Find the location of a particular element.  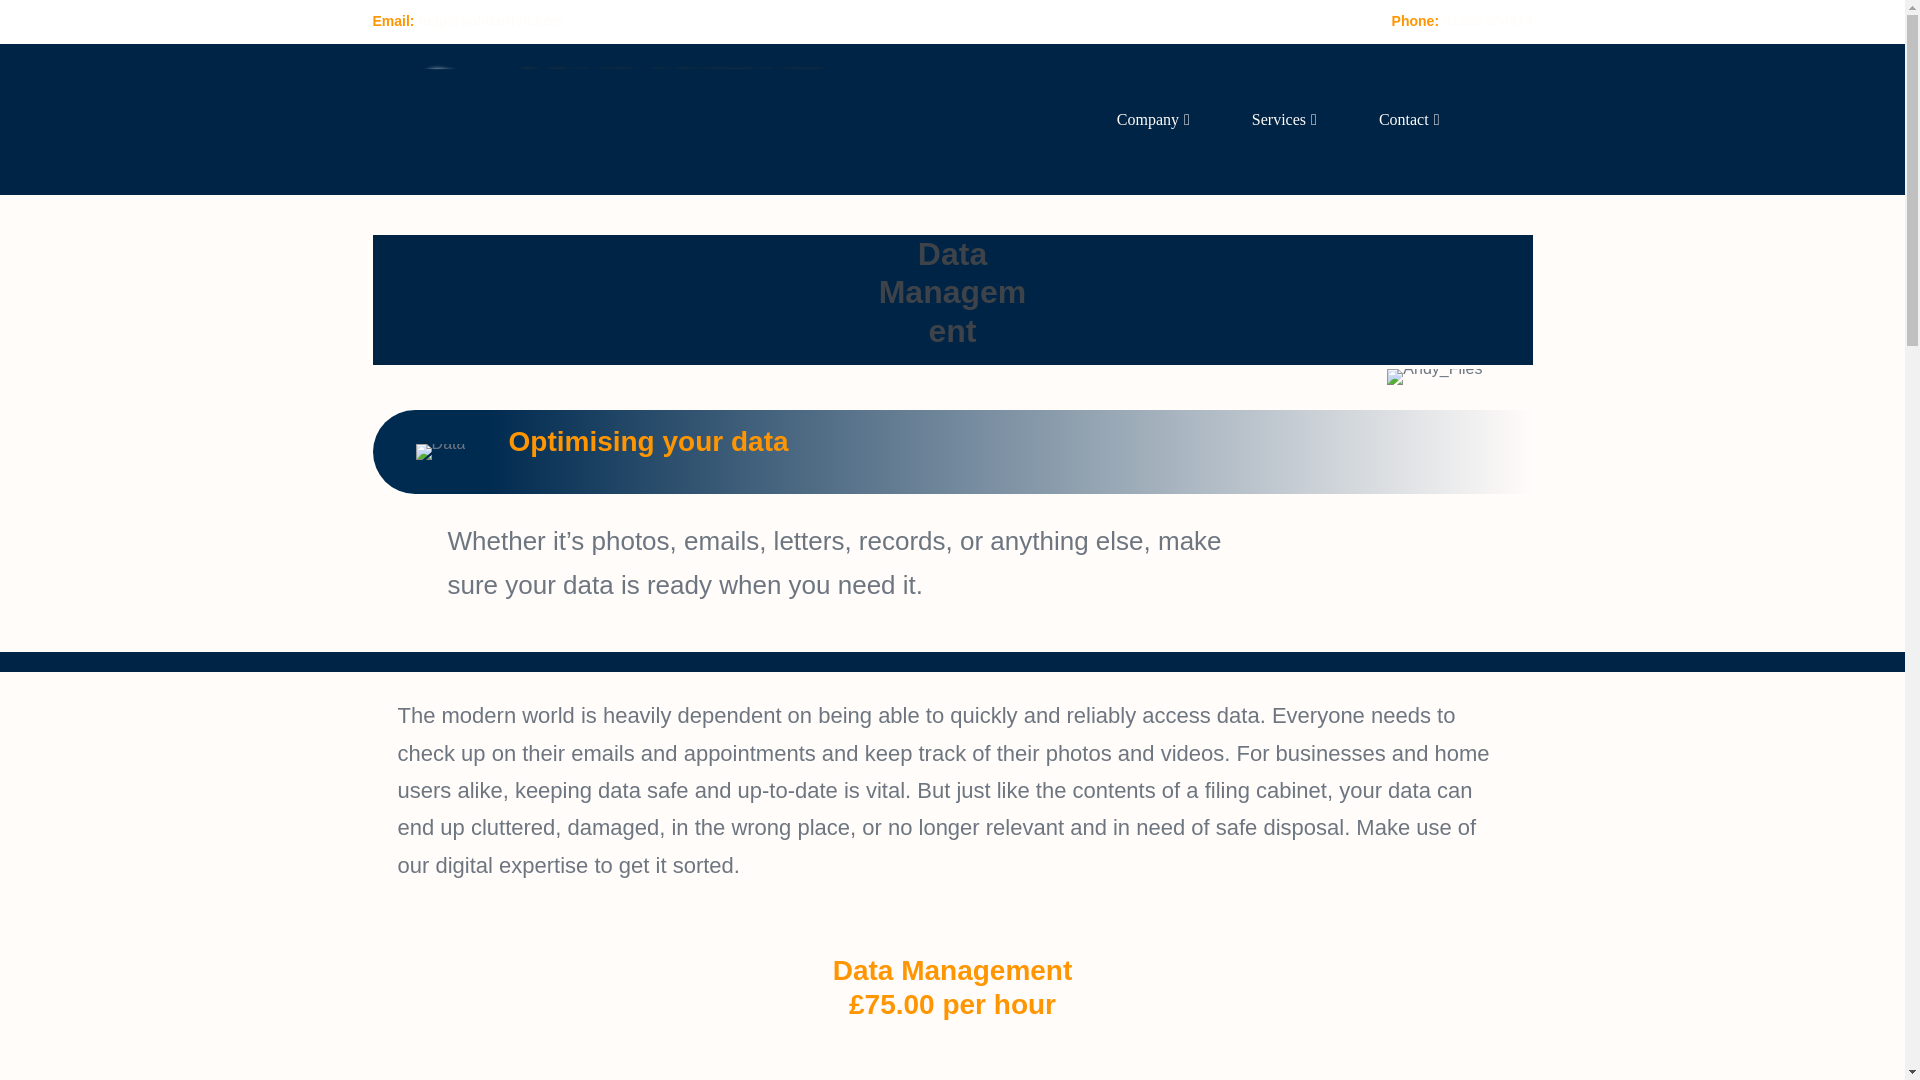

Solidarity IT is located at coordinates (604, 118).